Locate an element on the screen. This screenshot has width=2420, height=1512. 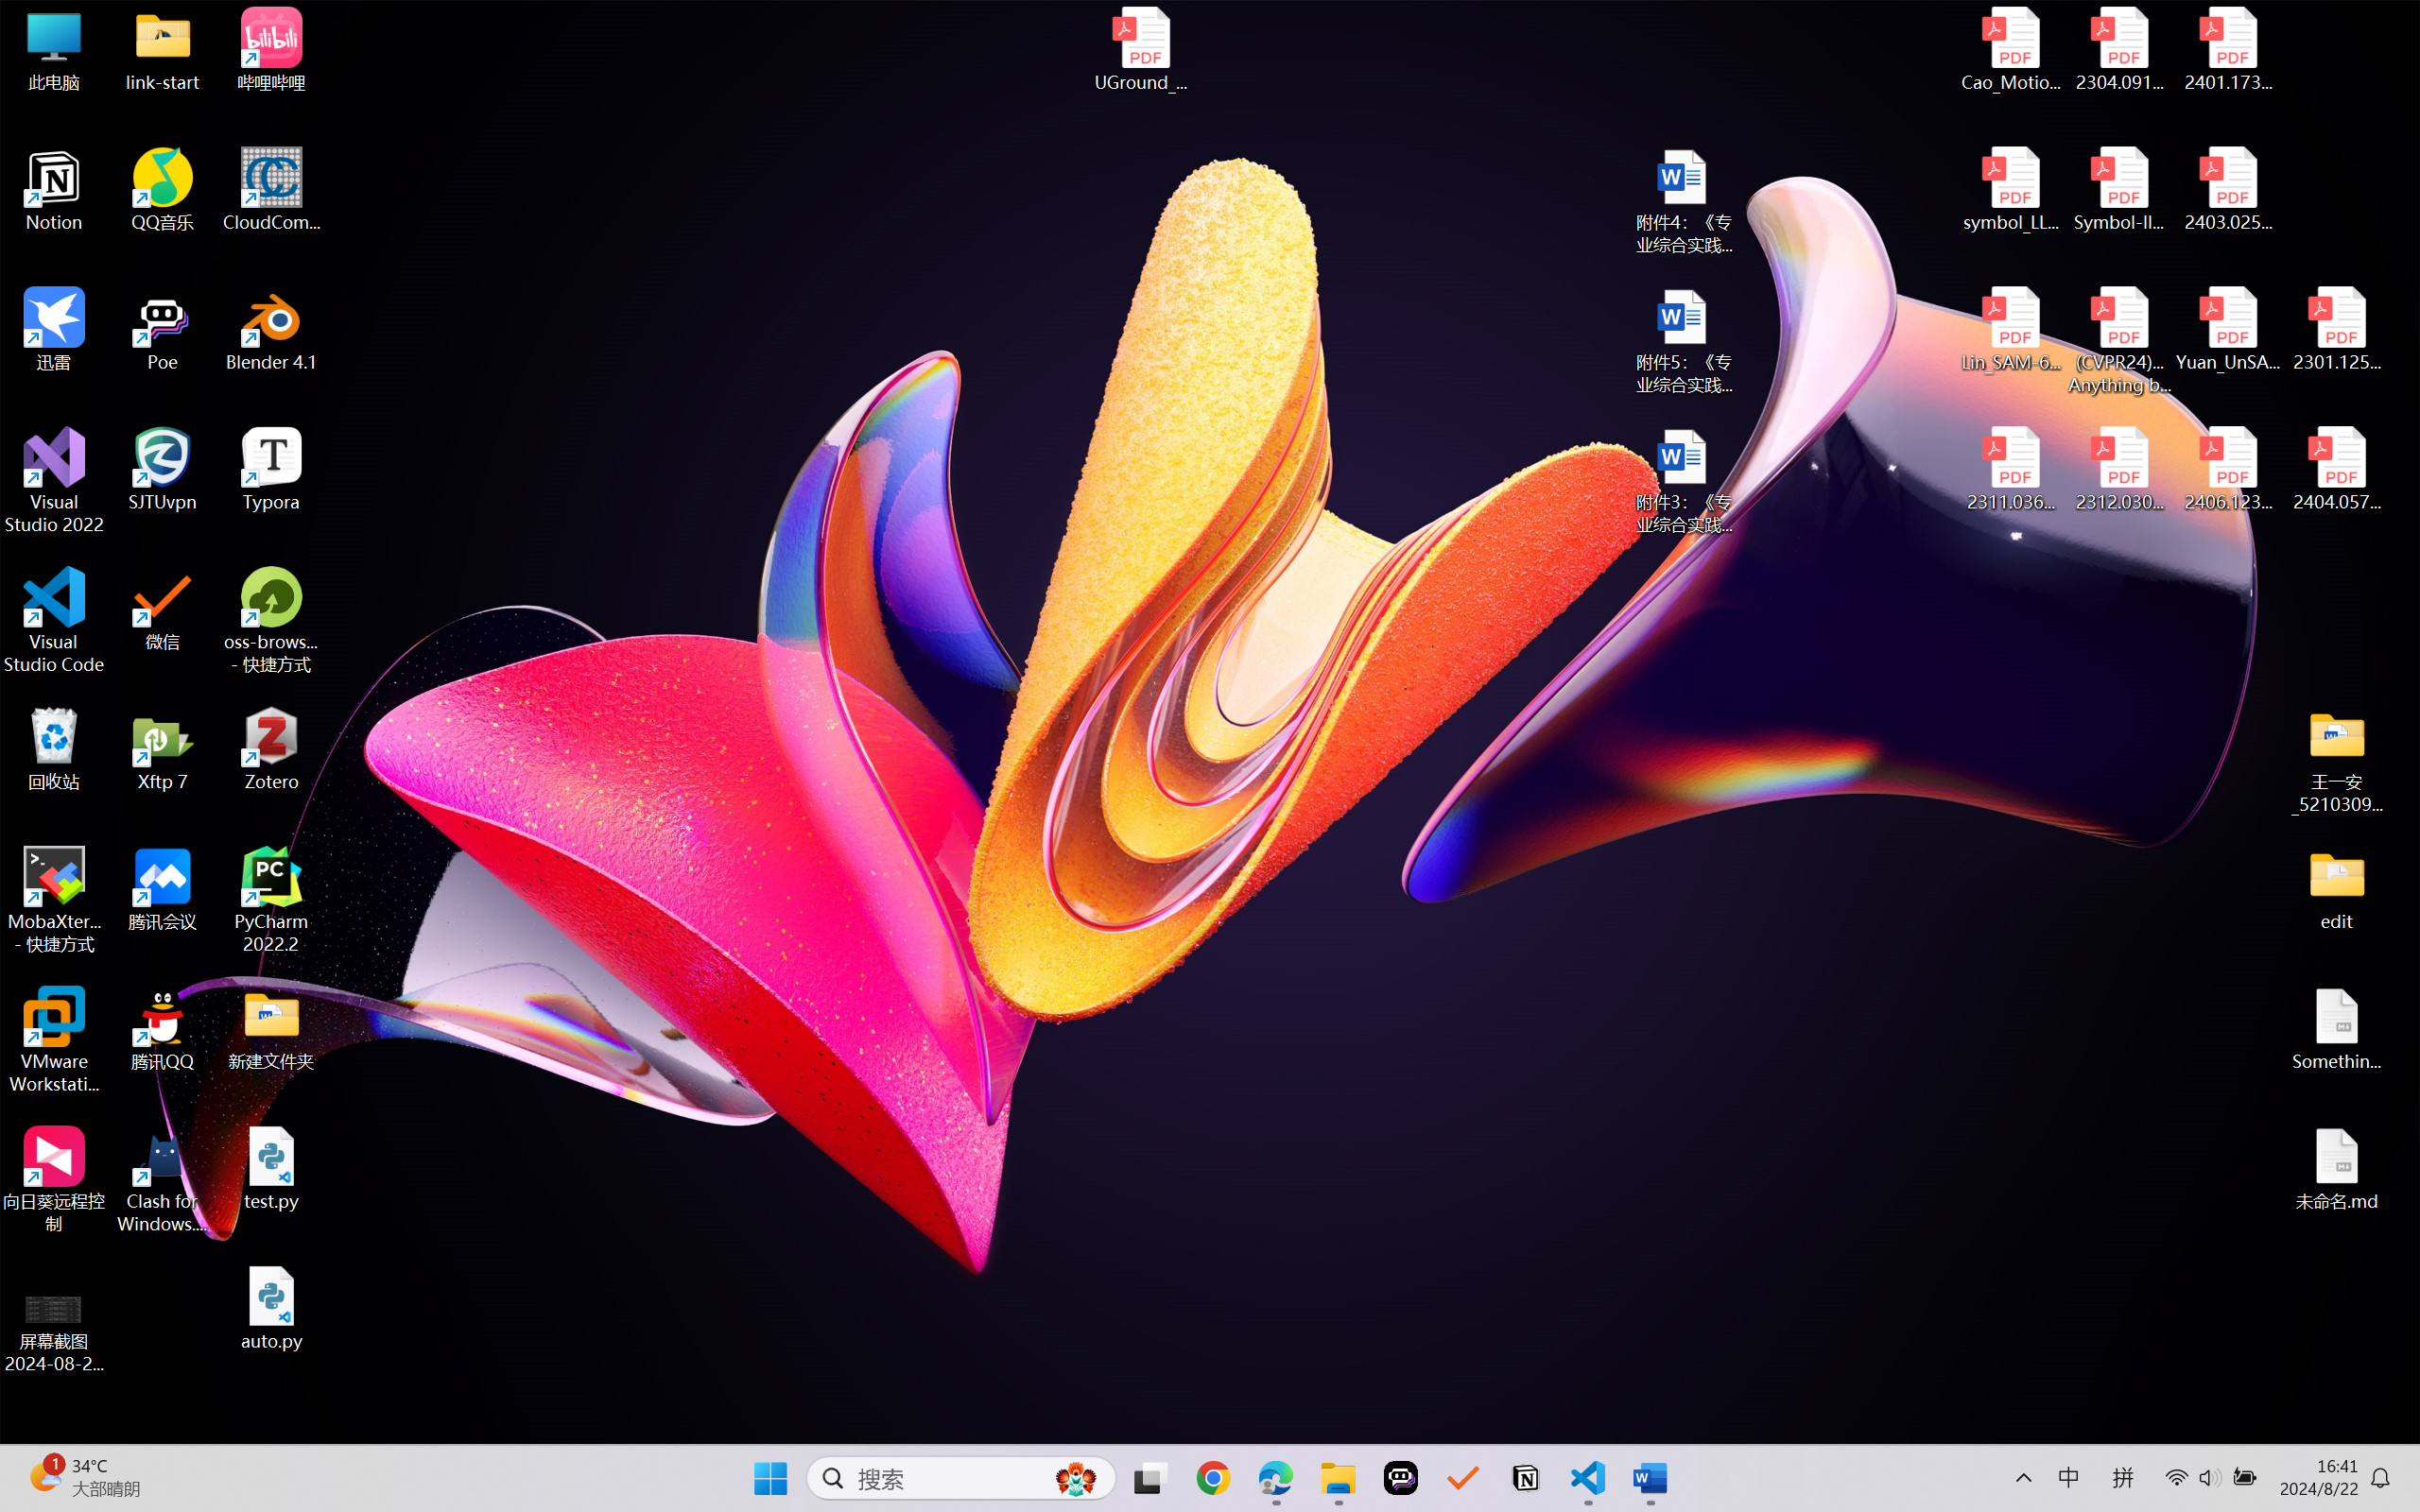
test.py is located at coordinates (272, 1168).